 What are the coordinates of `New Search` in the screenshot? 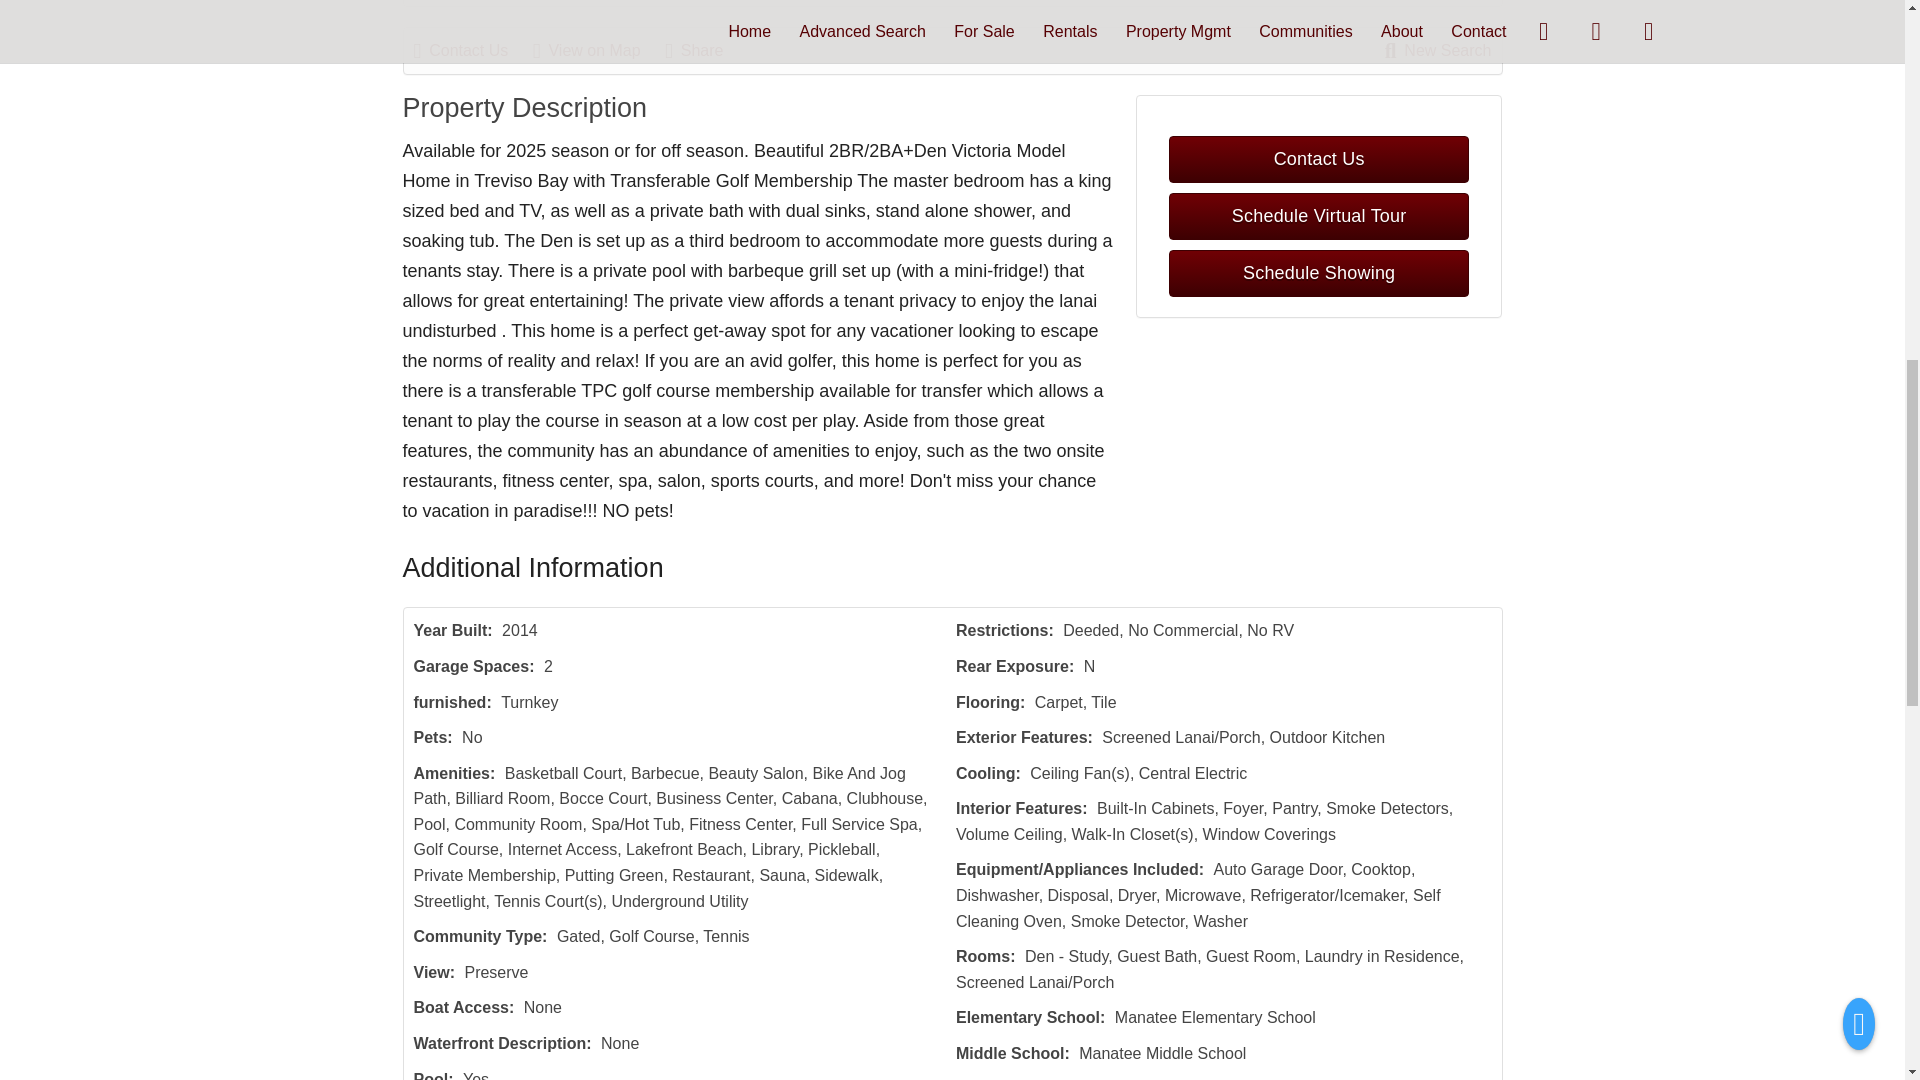 It's located at (1438, 50).